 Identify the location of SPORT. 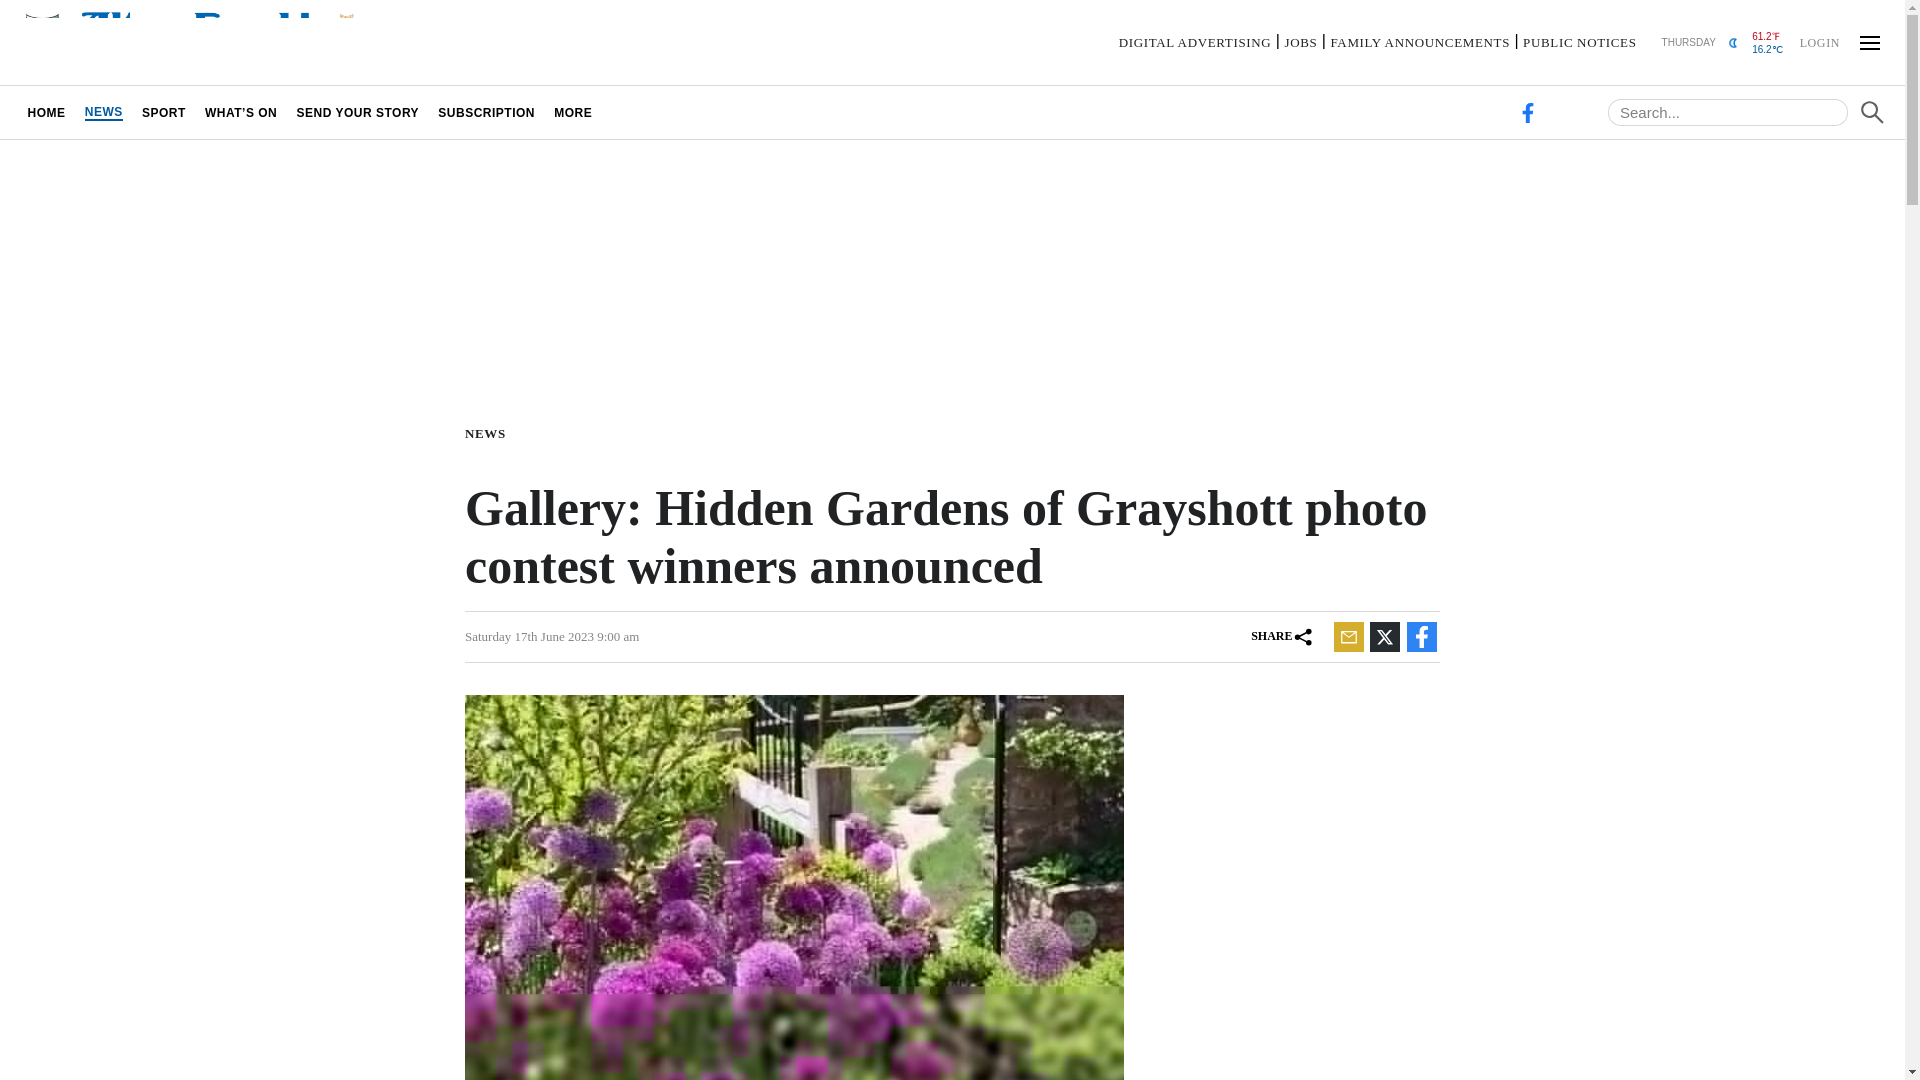
(164, 112).